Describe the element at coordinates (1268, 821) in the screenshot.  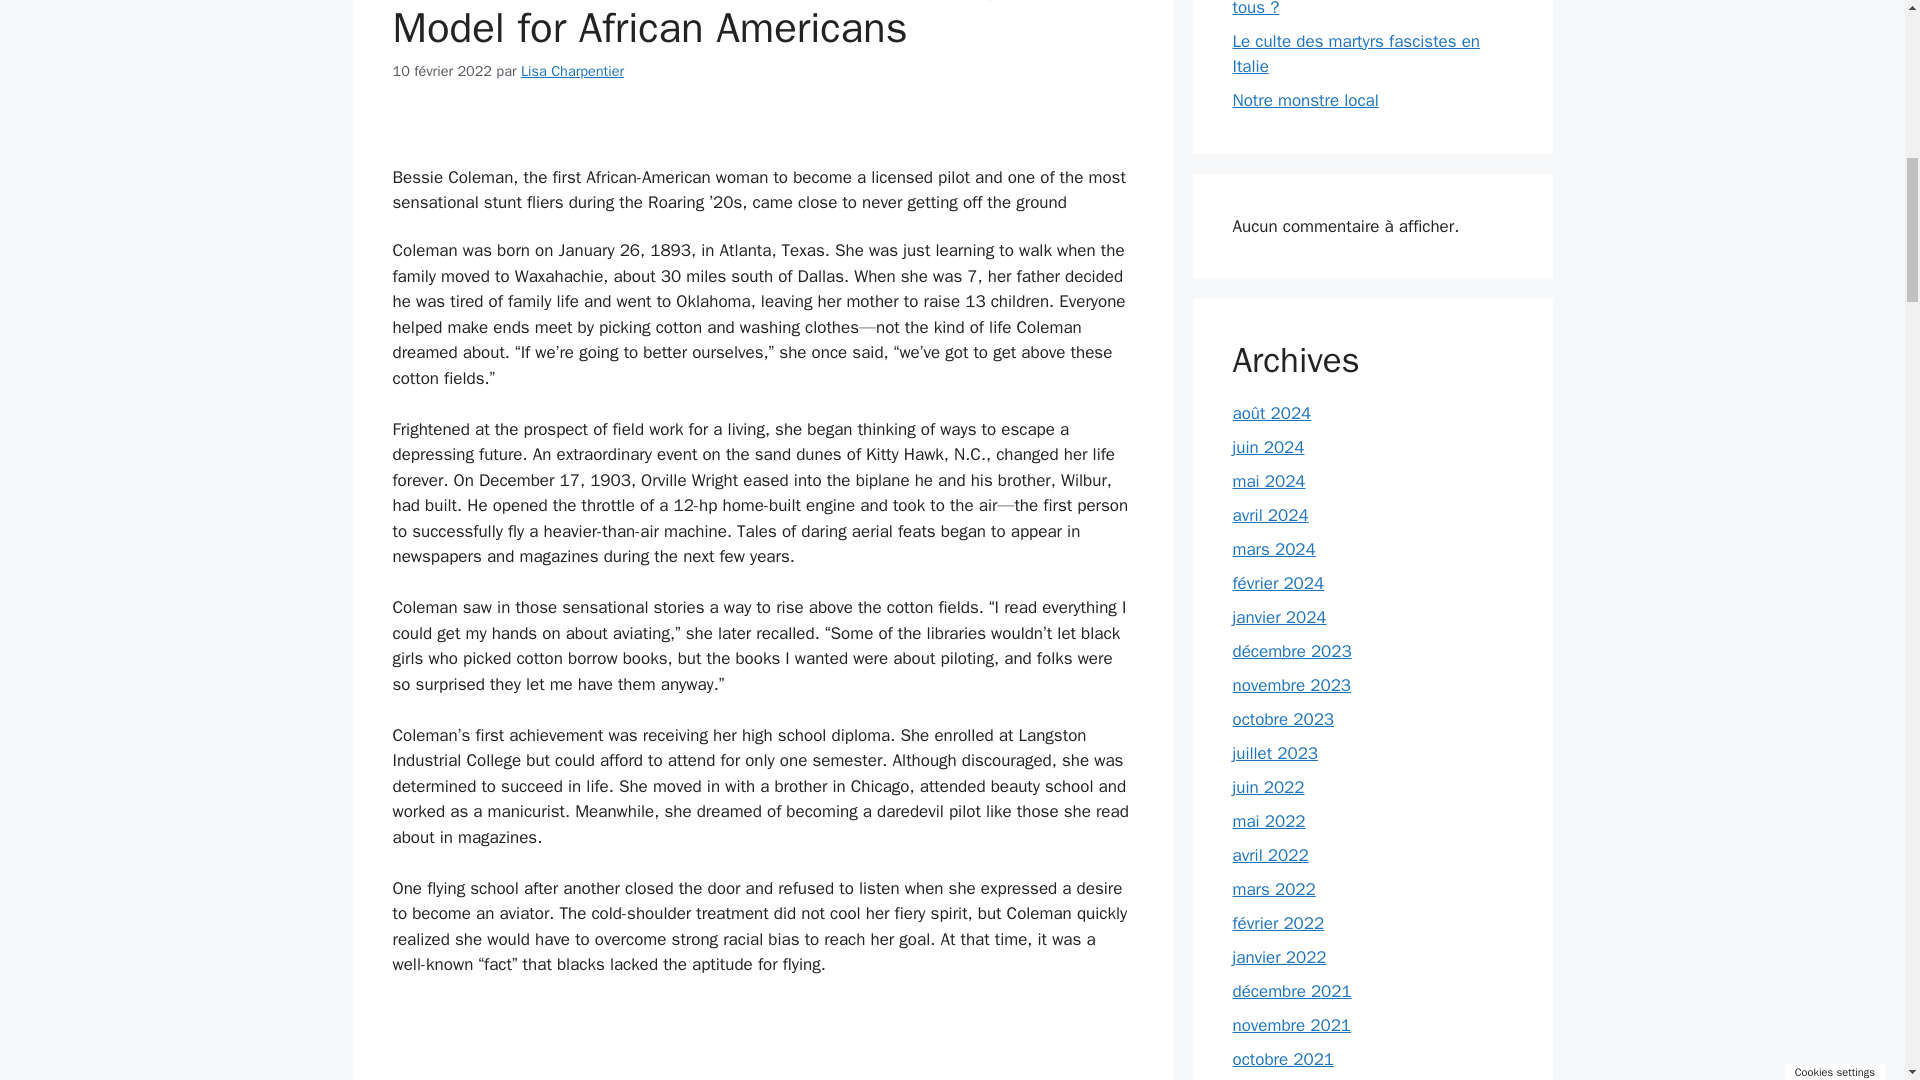
I see `mai 2022` at that location.